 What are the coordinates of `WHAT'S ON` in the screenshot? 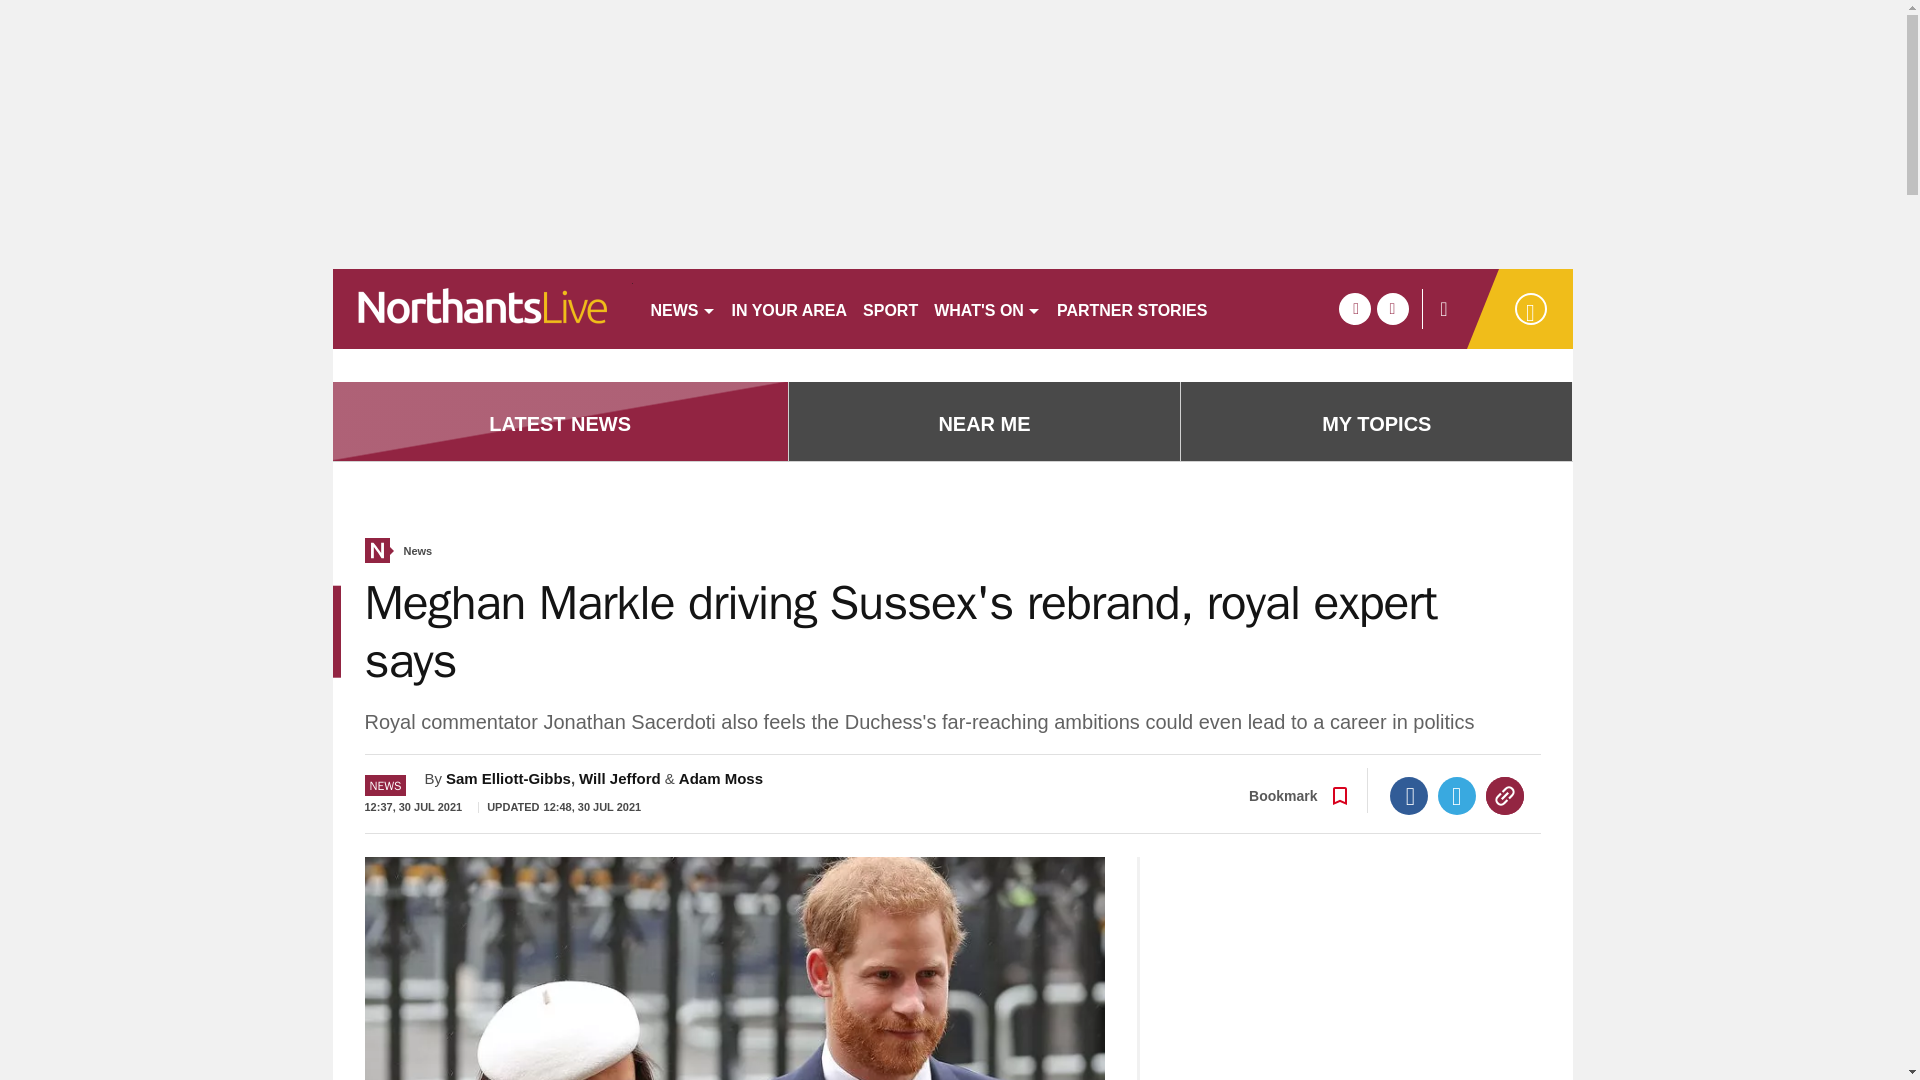 It's located at (986, 308).